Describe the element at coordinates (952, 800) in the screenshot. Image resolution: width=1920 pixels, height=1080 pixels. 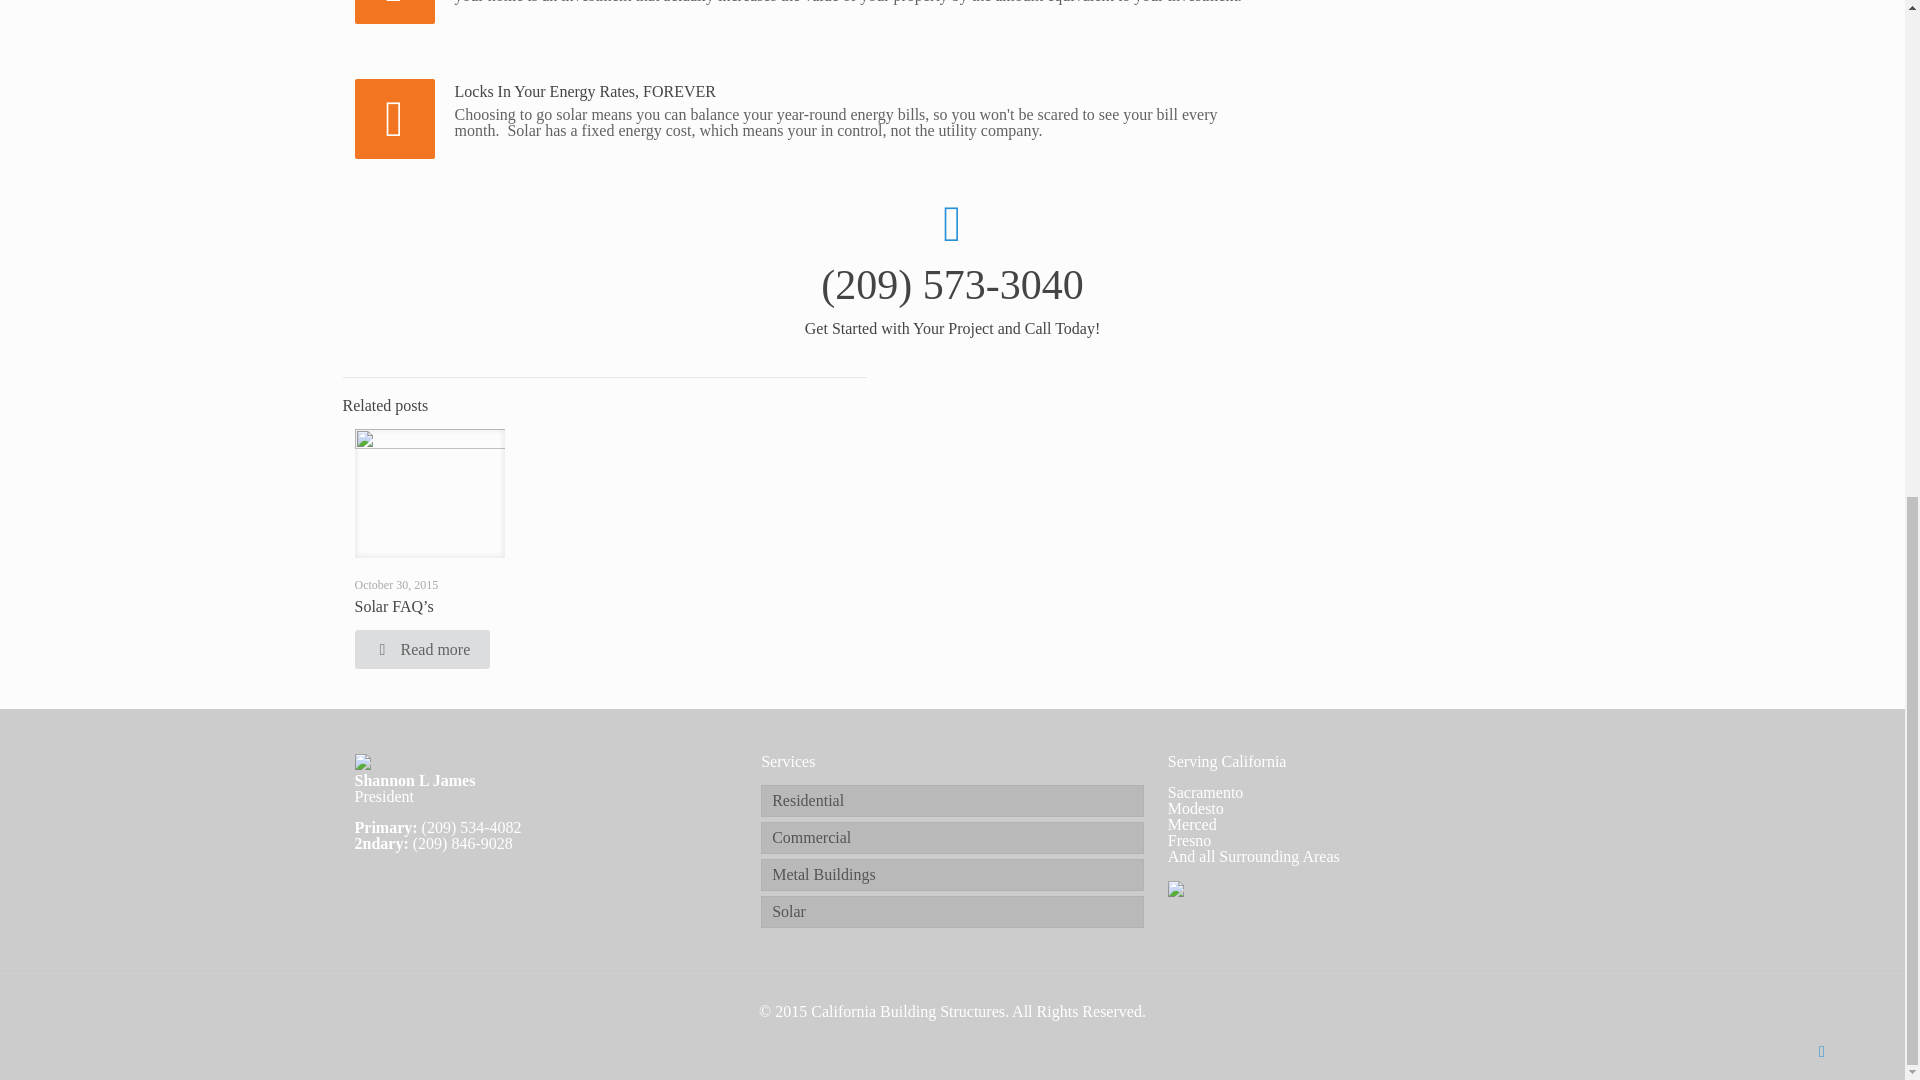
I see `Residential` at that location.